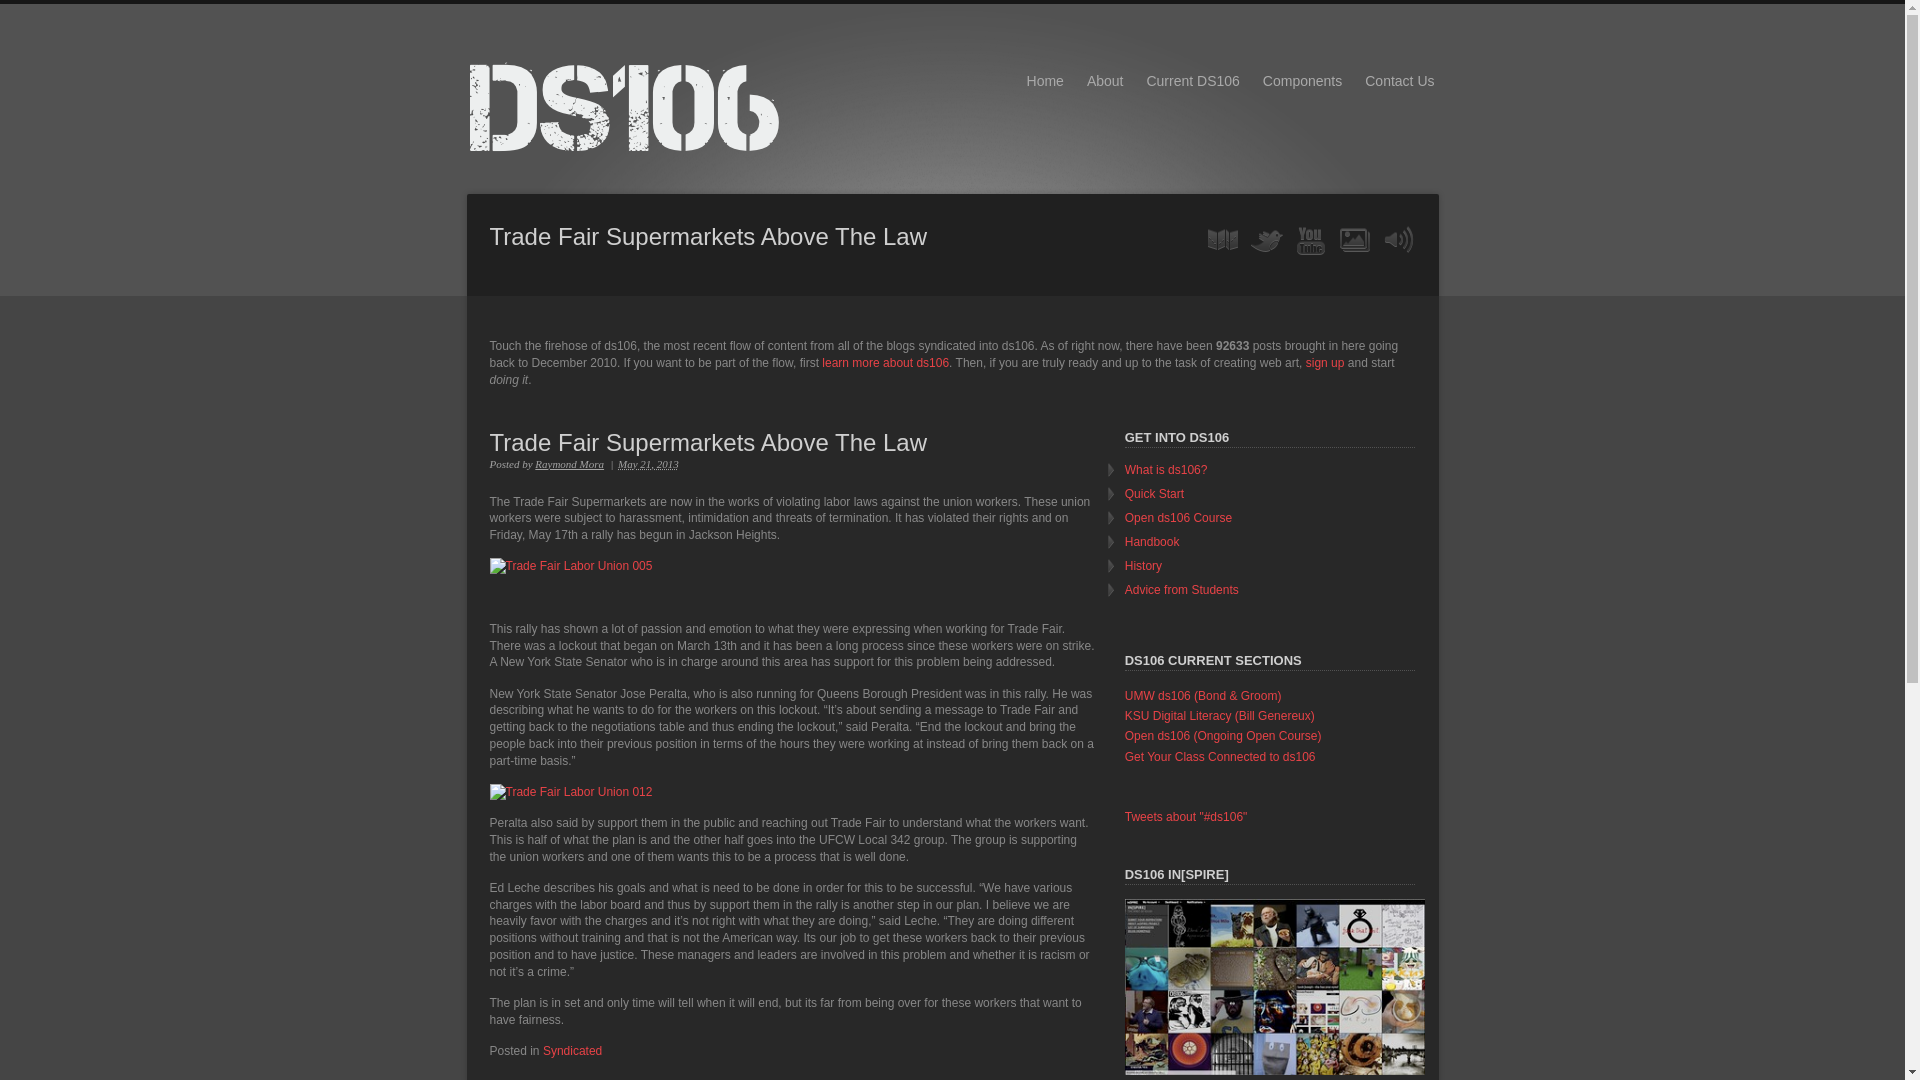  I want to click on sign up, so click(1325, 363).